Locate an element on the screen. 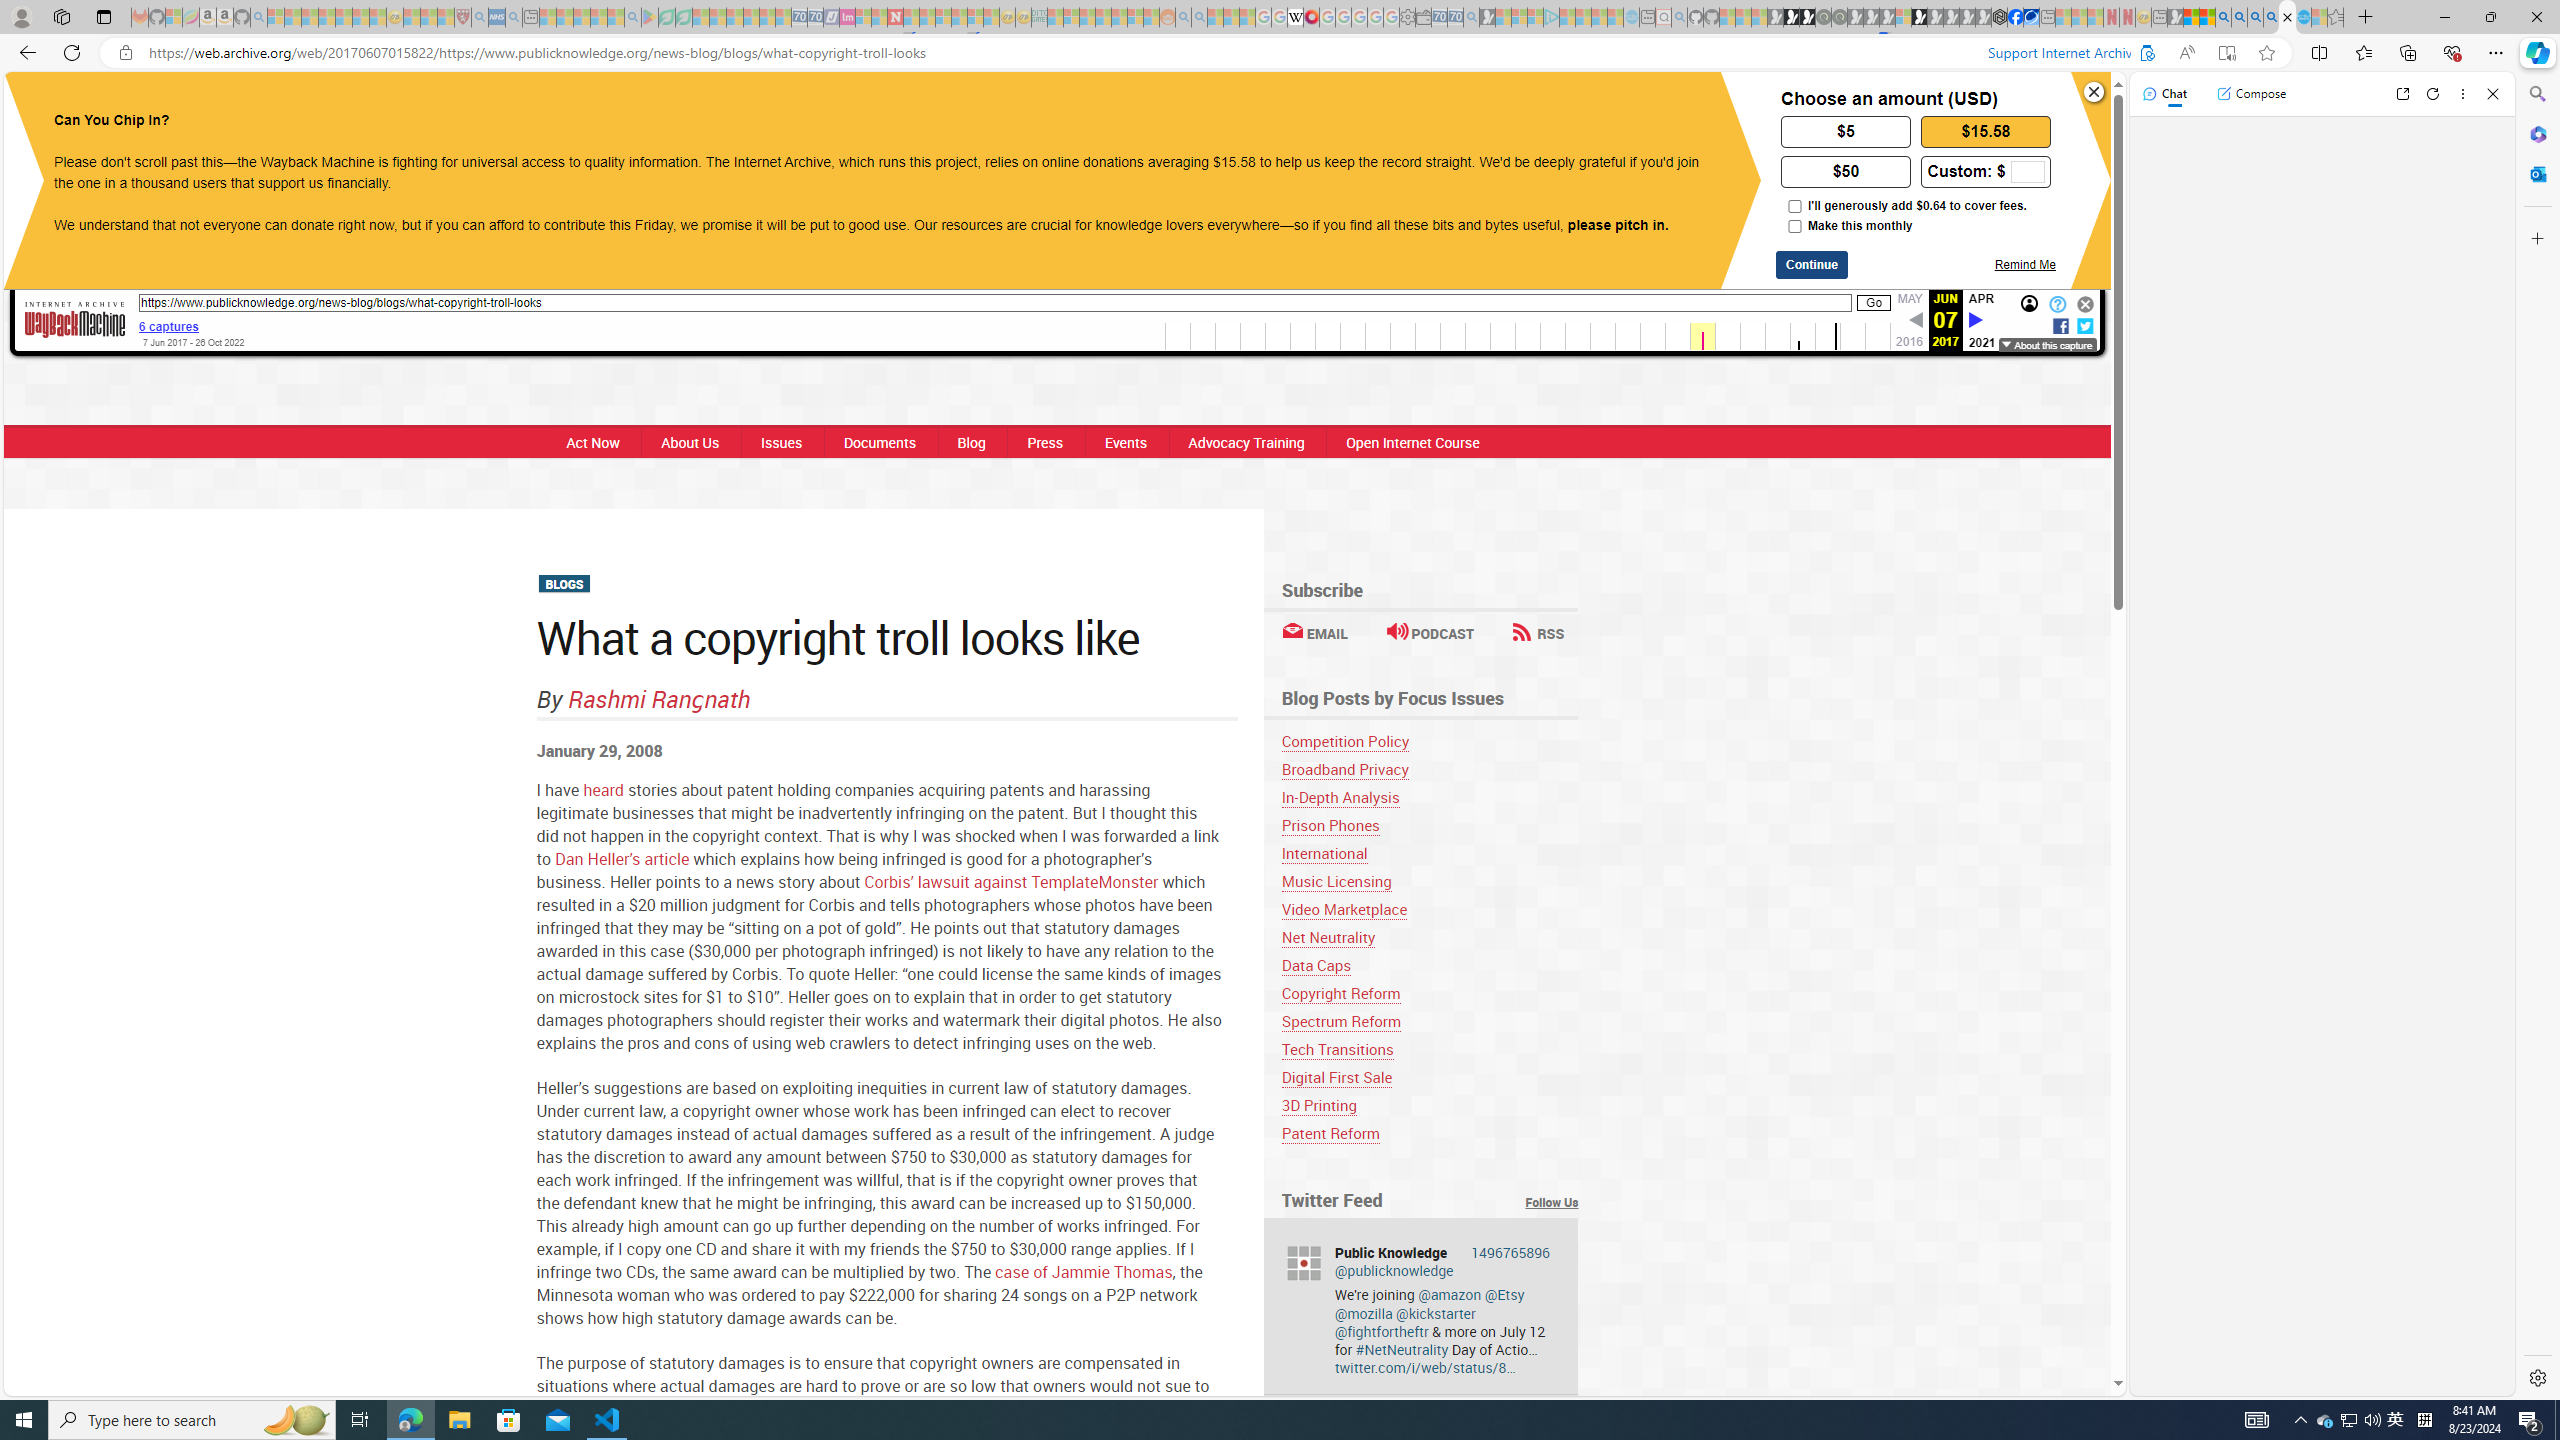 This screenshot has width=2560, height=1440. Patent Reform is located at coordinates (1430, 1133).